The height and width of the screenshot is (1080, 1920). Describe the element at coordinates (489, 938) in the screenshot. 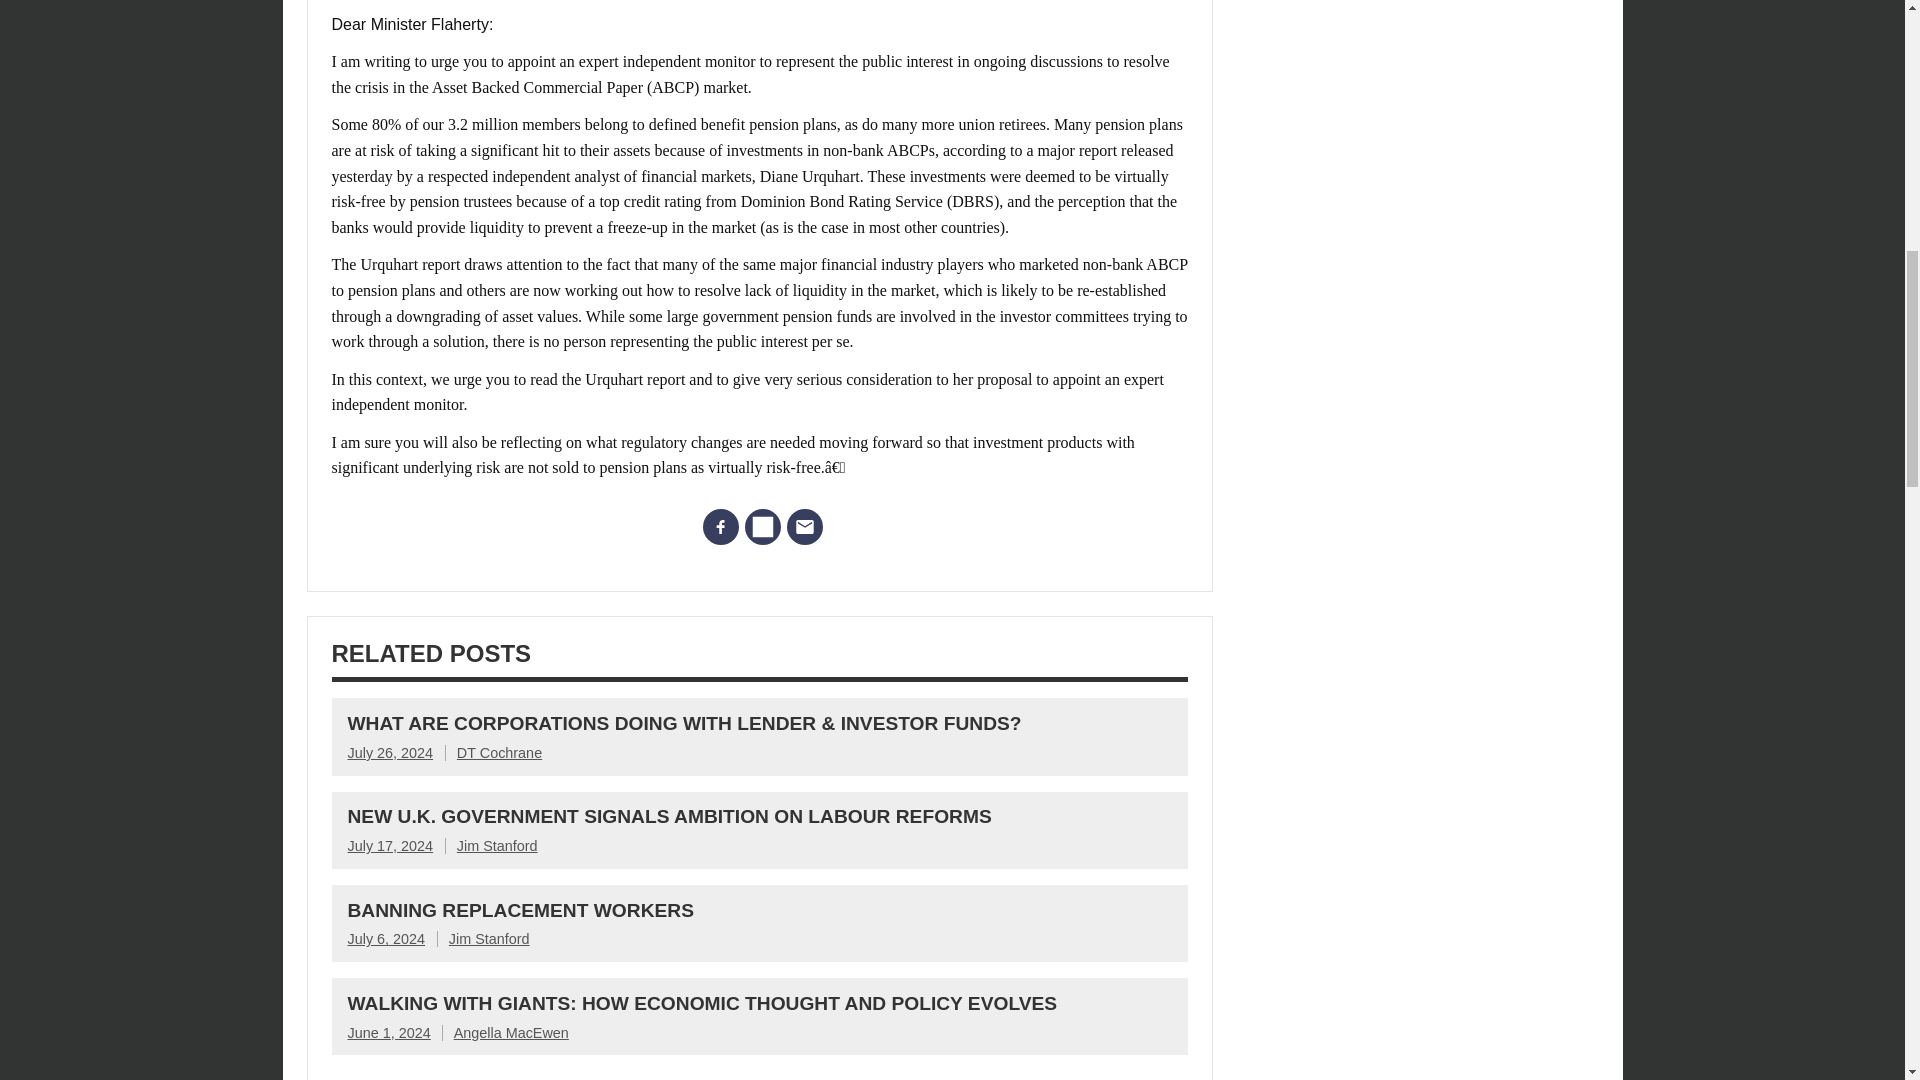

I see `View all posts by Jim Stanford` at that location.